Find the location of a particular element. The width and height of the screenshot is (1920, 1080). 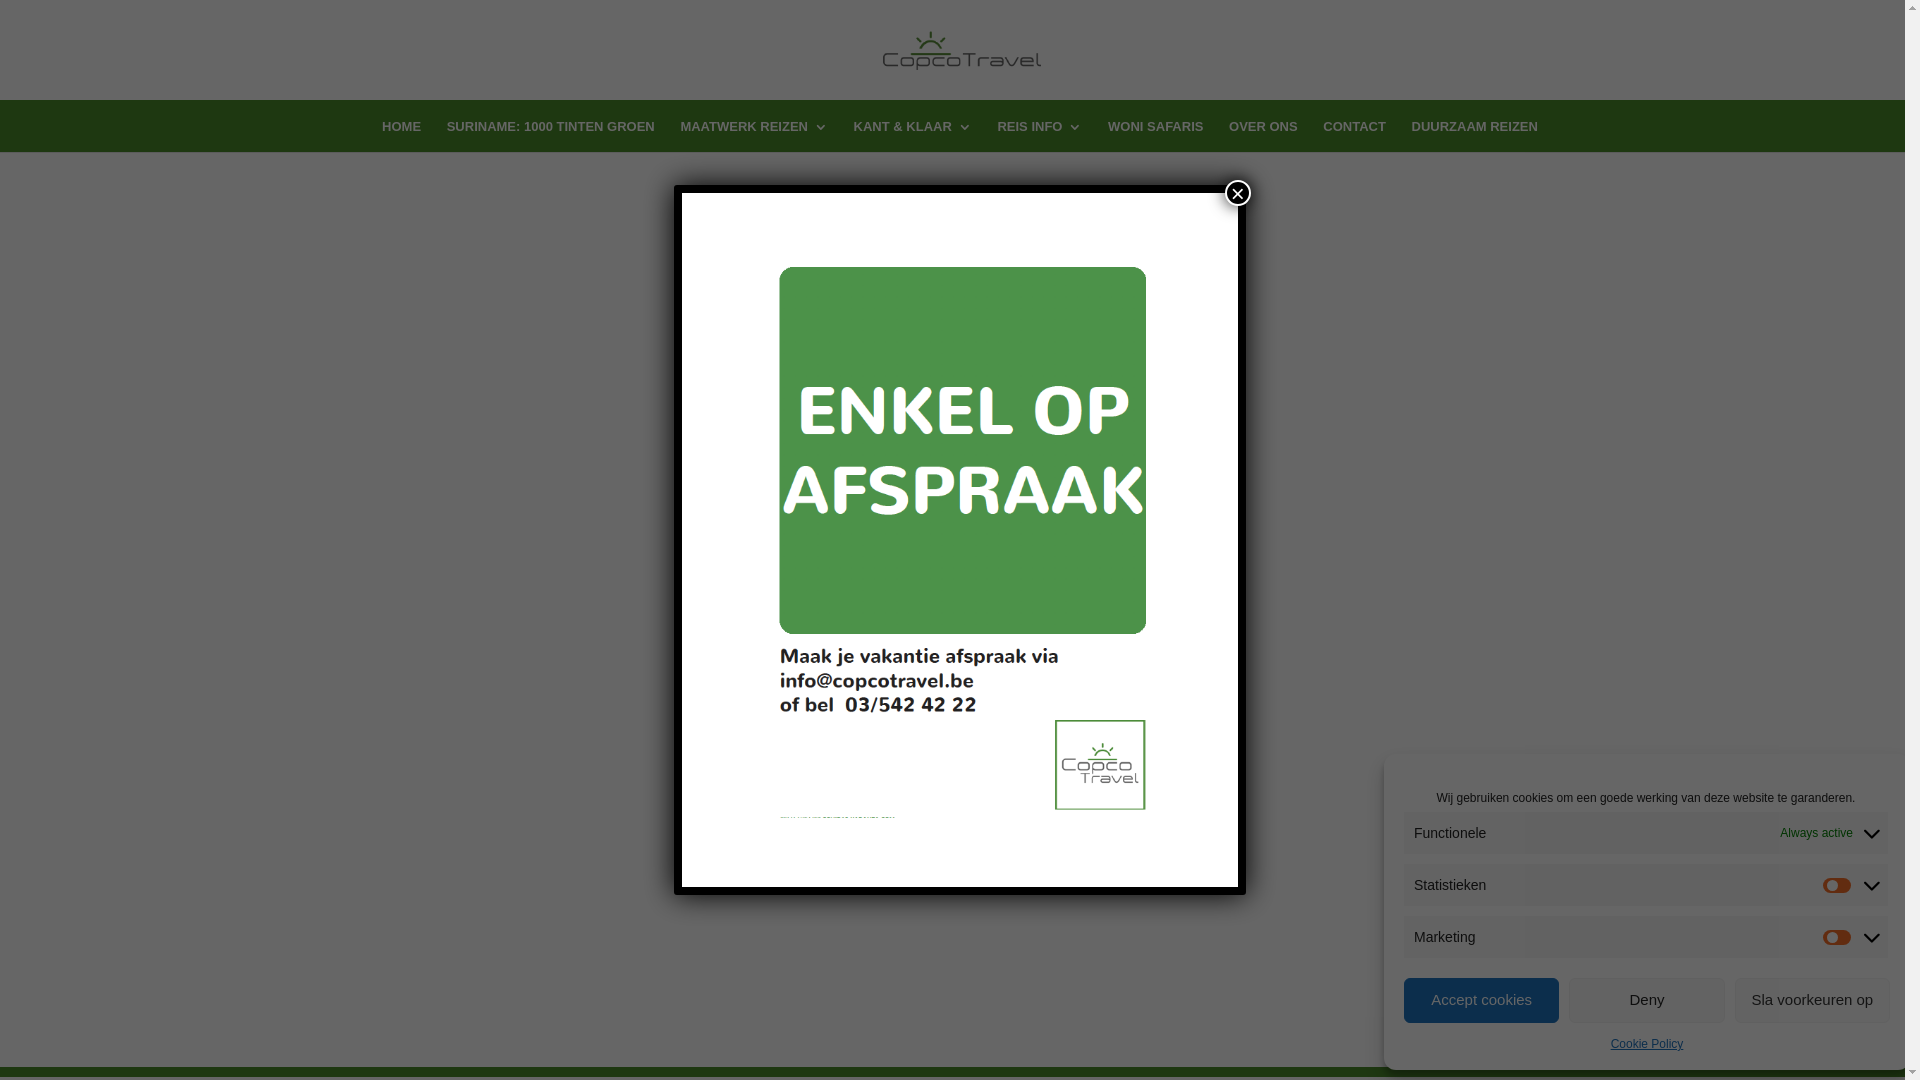

Sla voorkeuren op is located at coordinates (1812, 1000).